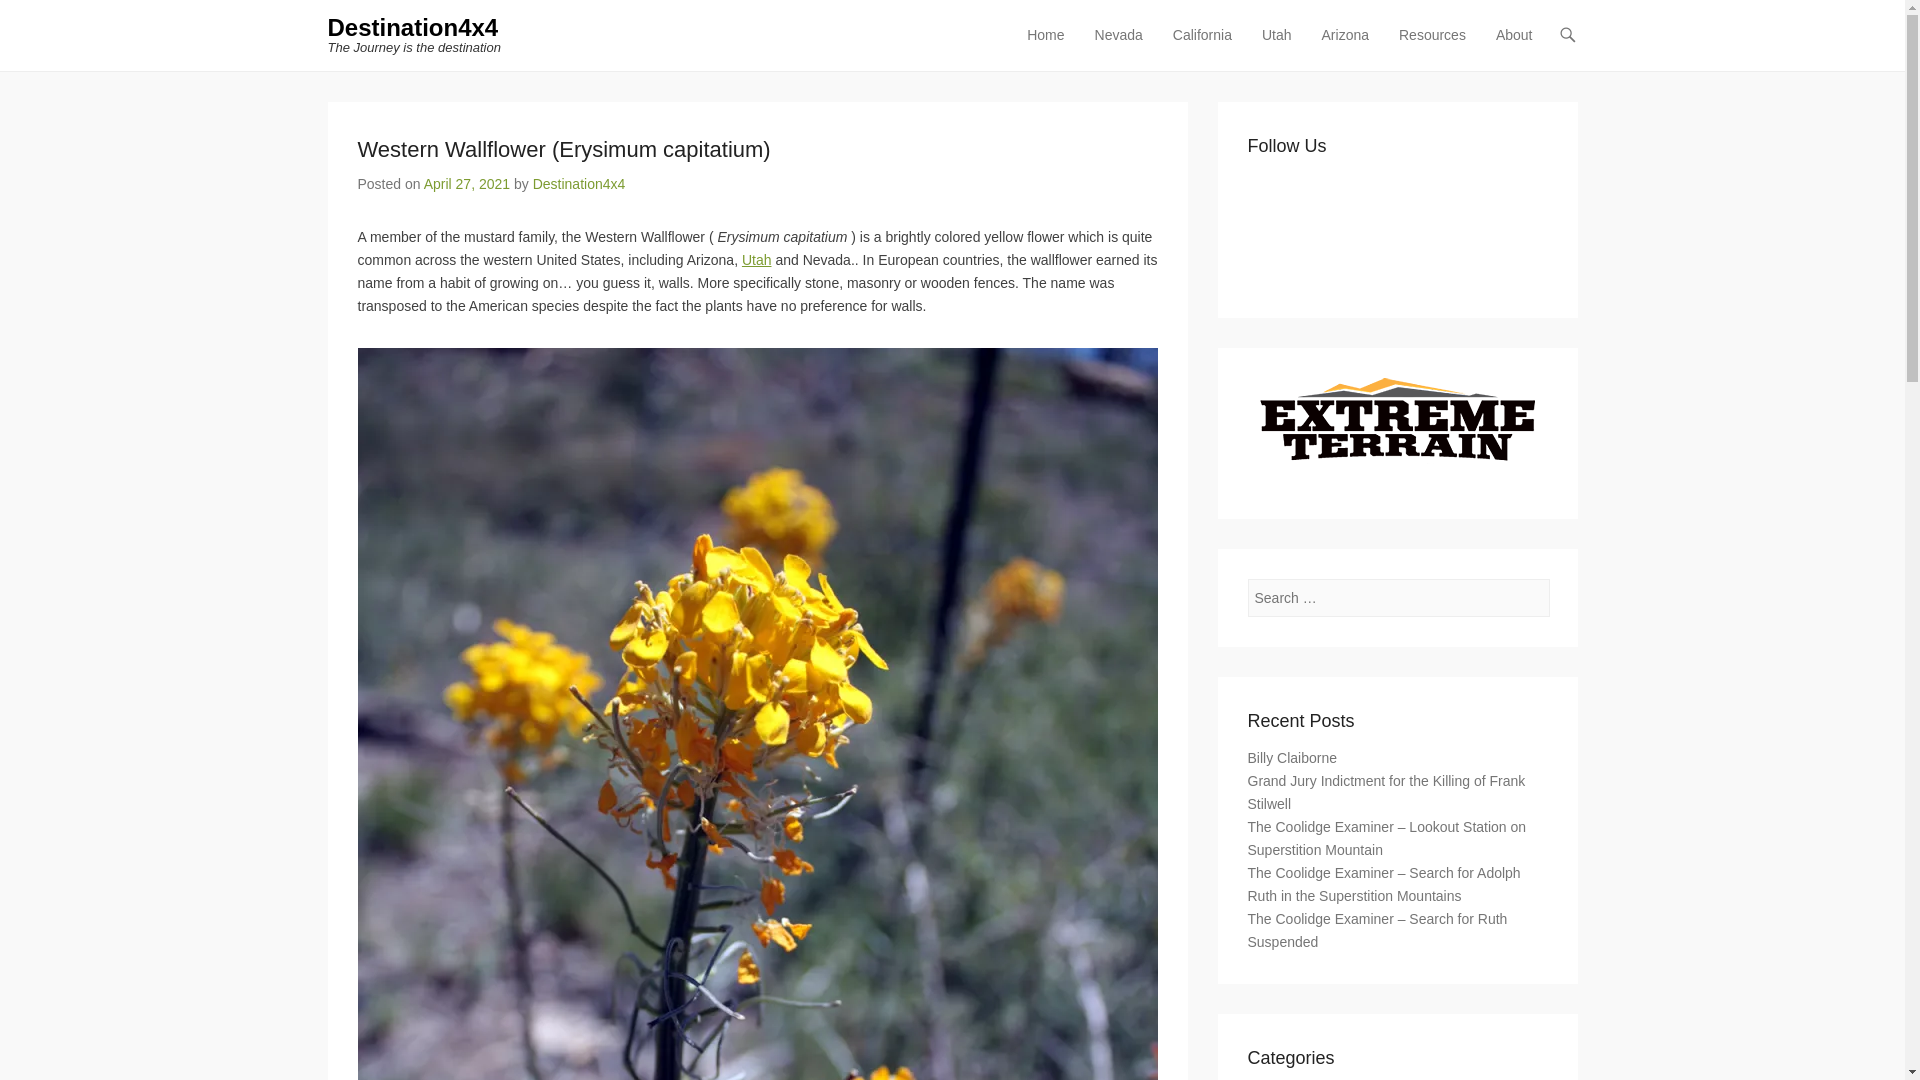 The height and width of the screenshot is (1080, 1920). Describe the element at coordinates (1063, 36) in the screenshot. I see `Skip to content` at that location.